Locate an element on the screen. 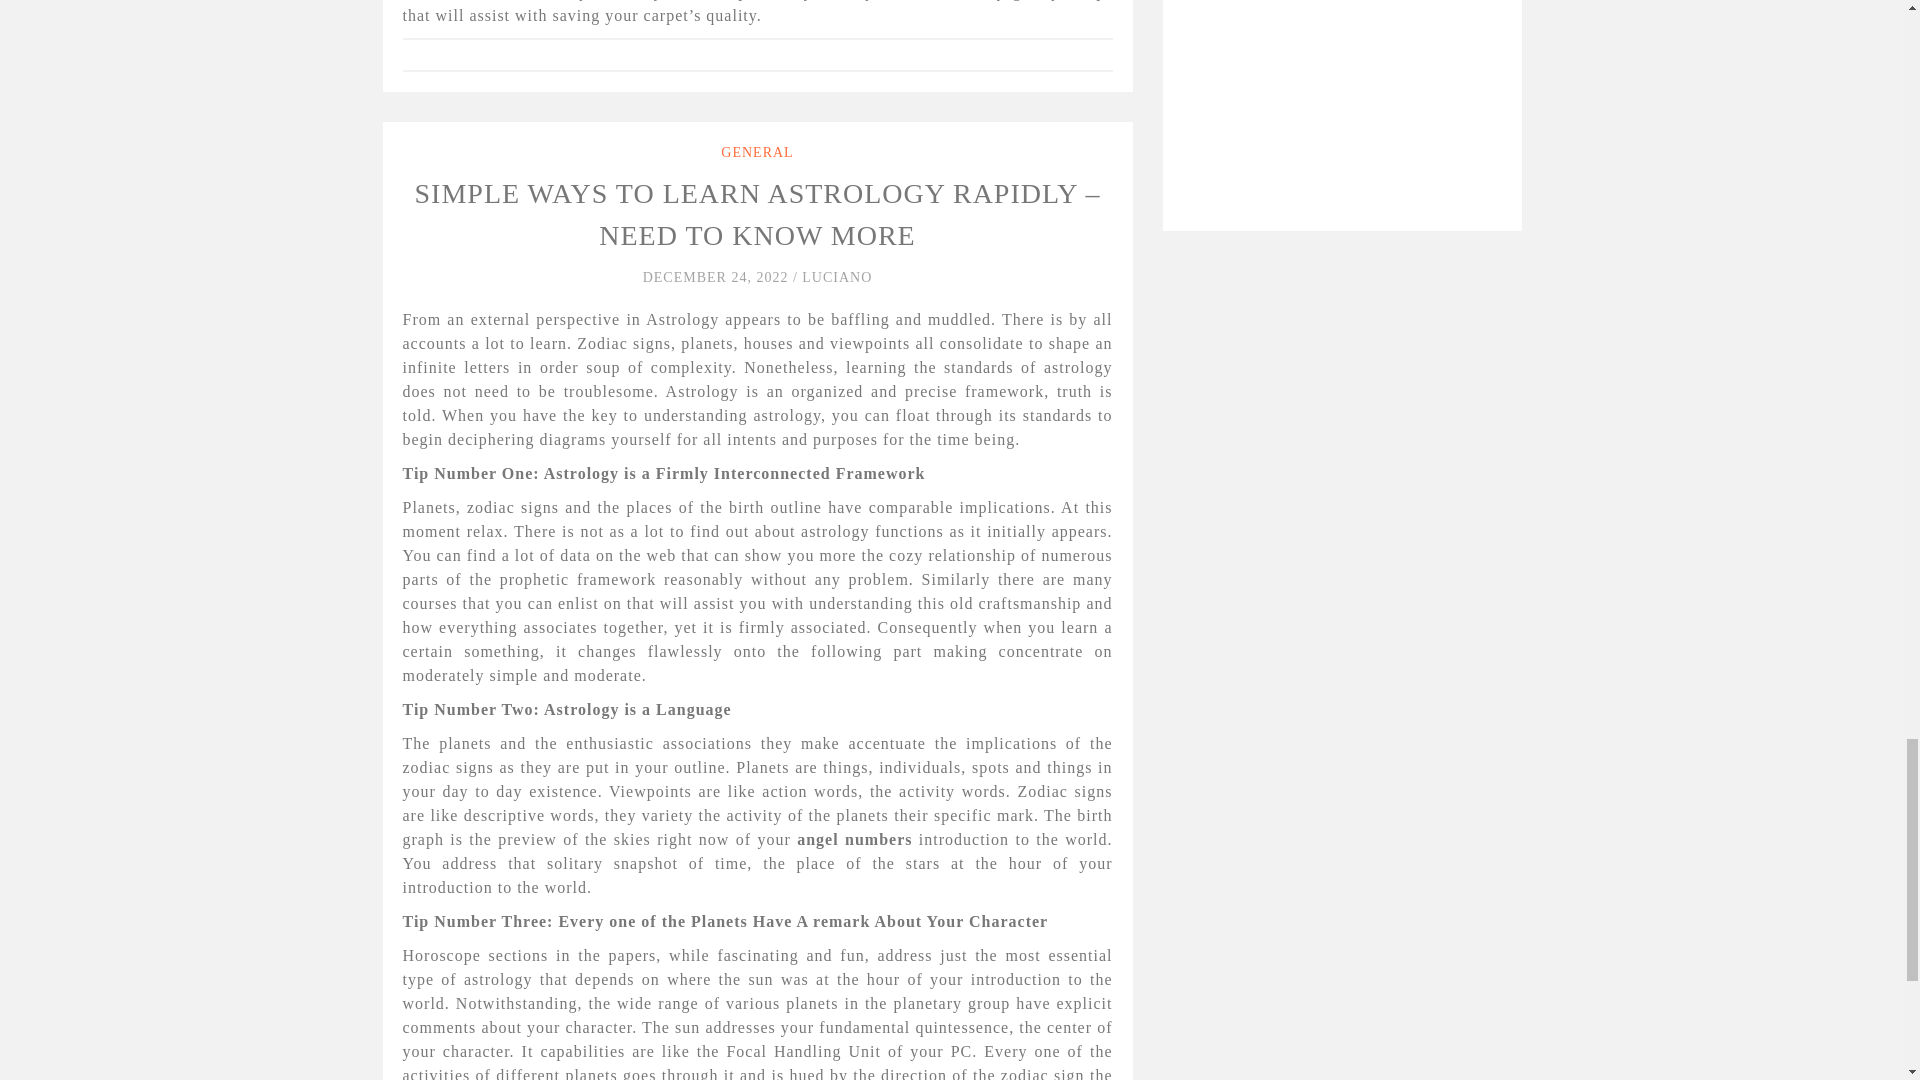 The height and width of the screenshot is (1080, 1920). DECEMBER 24, 2022 is located at coordinates (718, 278).